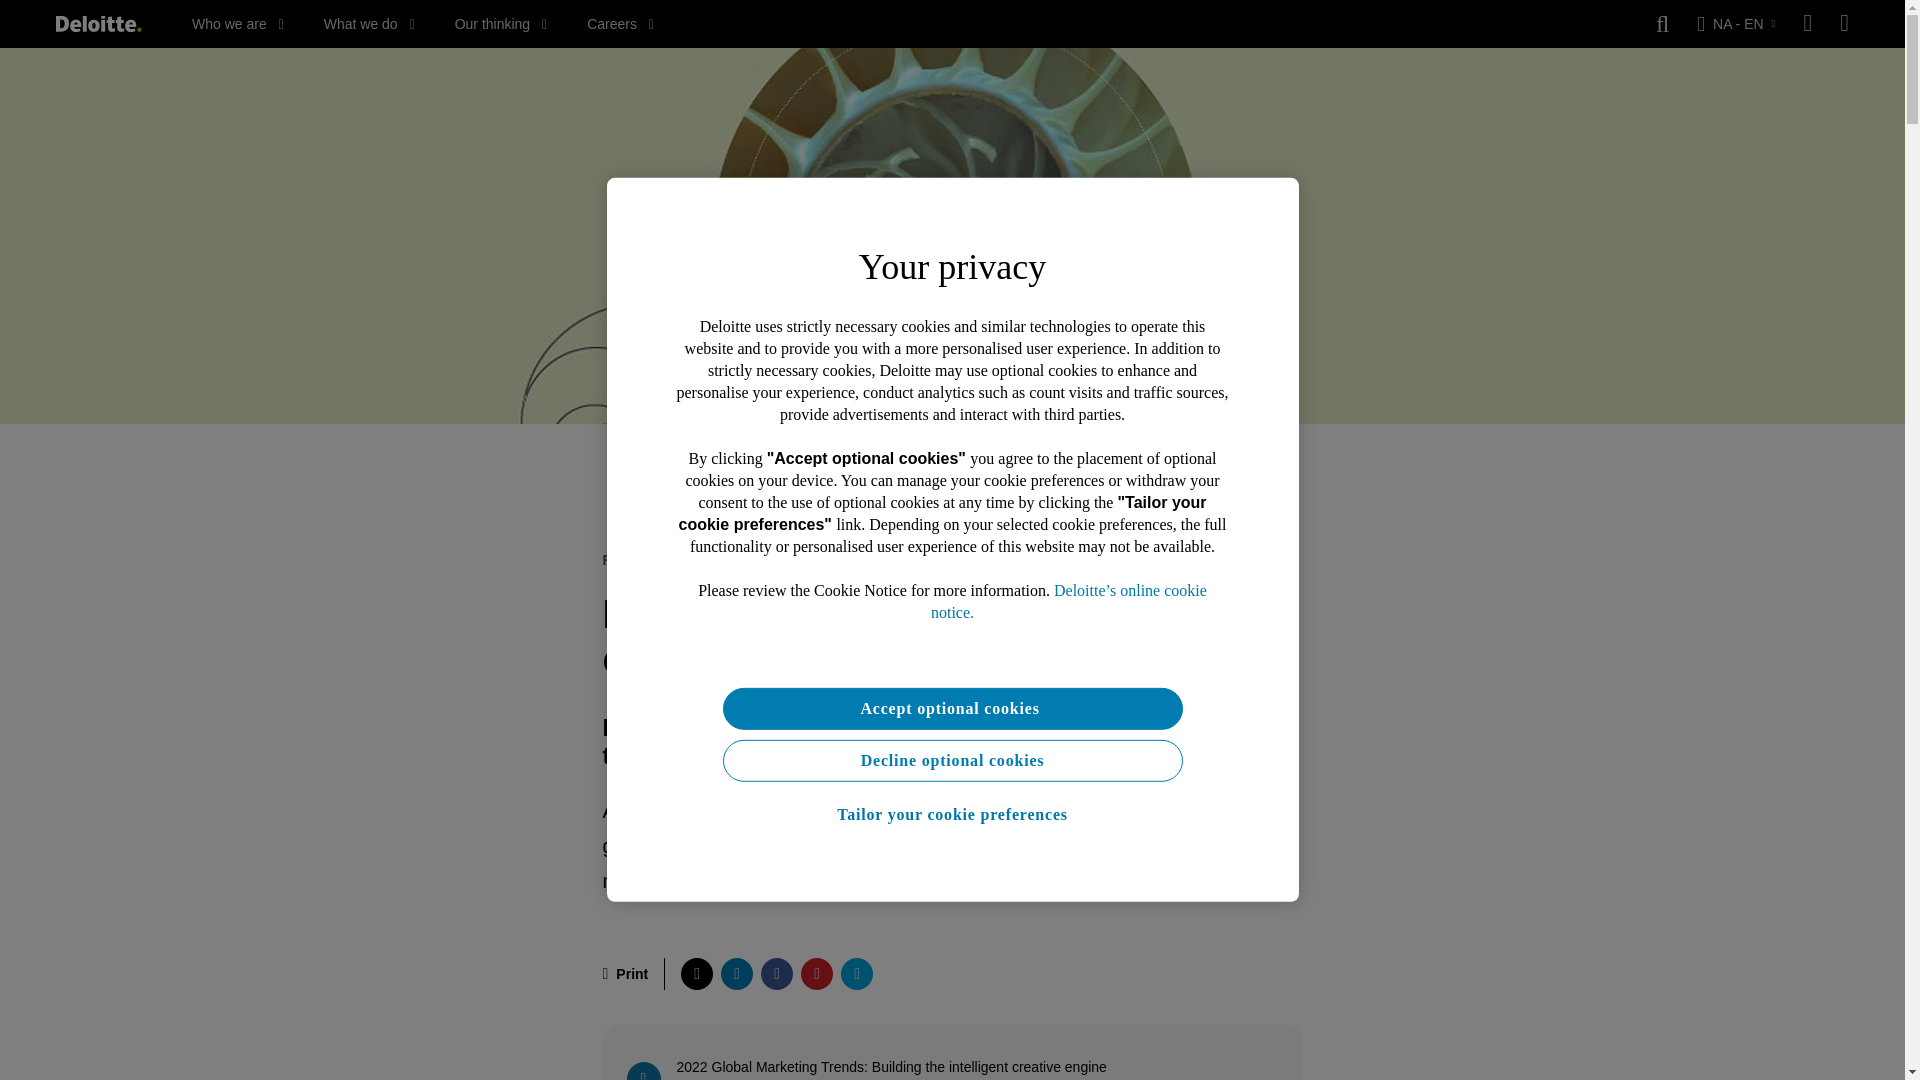  Describe the element at coordinates (696, 974) in the screenshot. I see `share via twitter` at that location.